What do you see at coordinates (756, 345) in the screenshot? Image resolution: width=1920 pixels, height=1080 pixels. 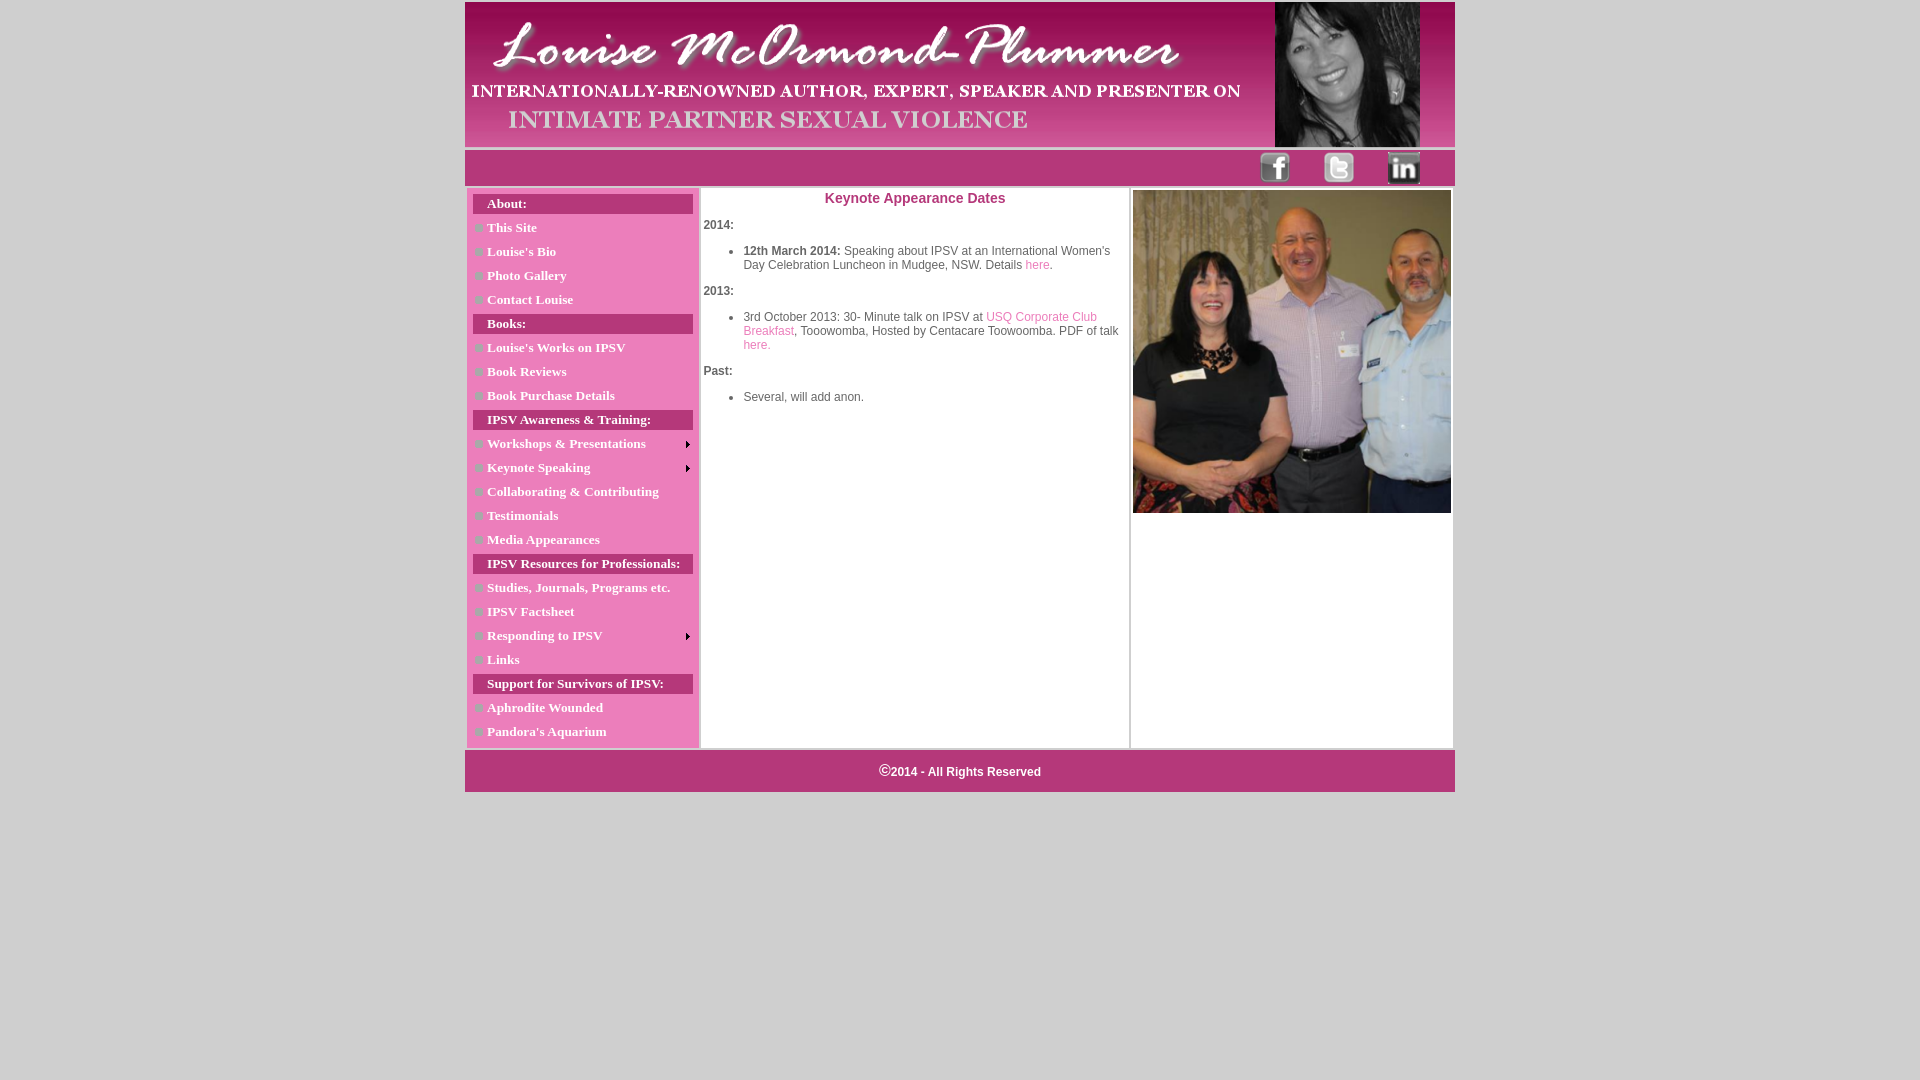 I see `here.` at bounding box center [756, 345].